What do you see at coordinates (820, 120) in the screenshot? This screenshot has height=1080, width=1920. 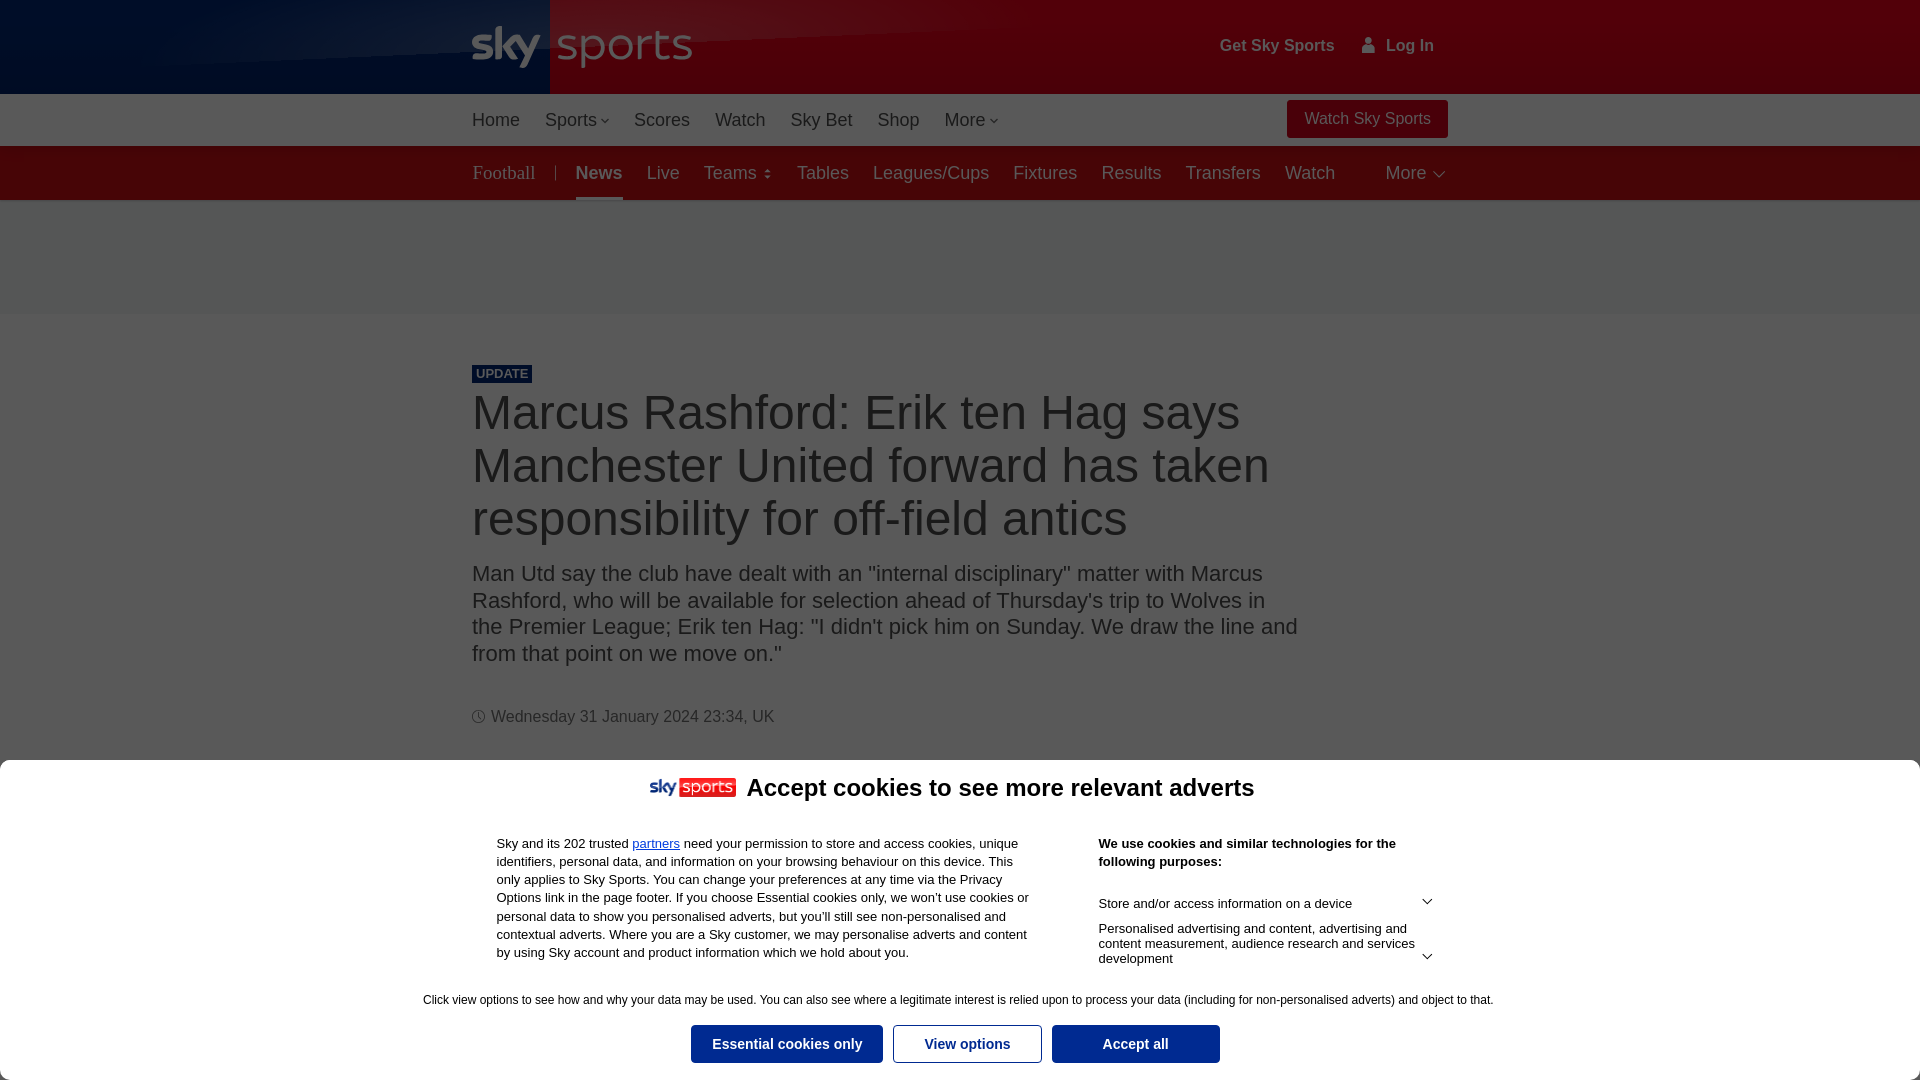 I see `Sky Bet` at bounding box center [820, 120].